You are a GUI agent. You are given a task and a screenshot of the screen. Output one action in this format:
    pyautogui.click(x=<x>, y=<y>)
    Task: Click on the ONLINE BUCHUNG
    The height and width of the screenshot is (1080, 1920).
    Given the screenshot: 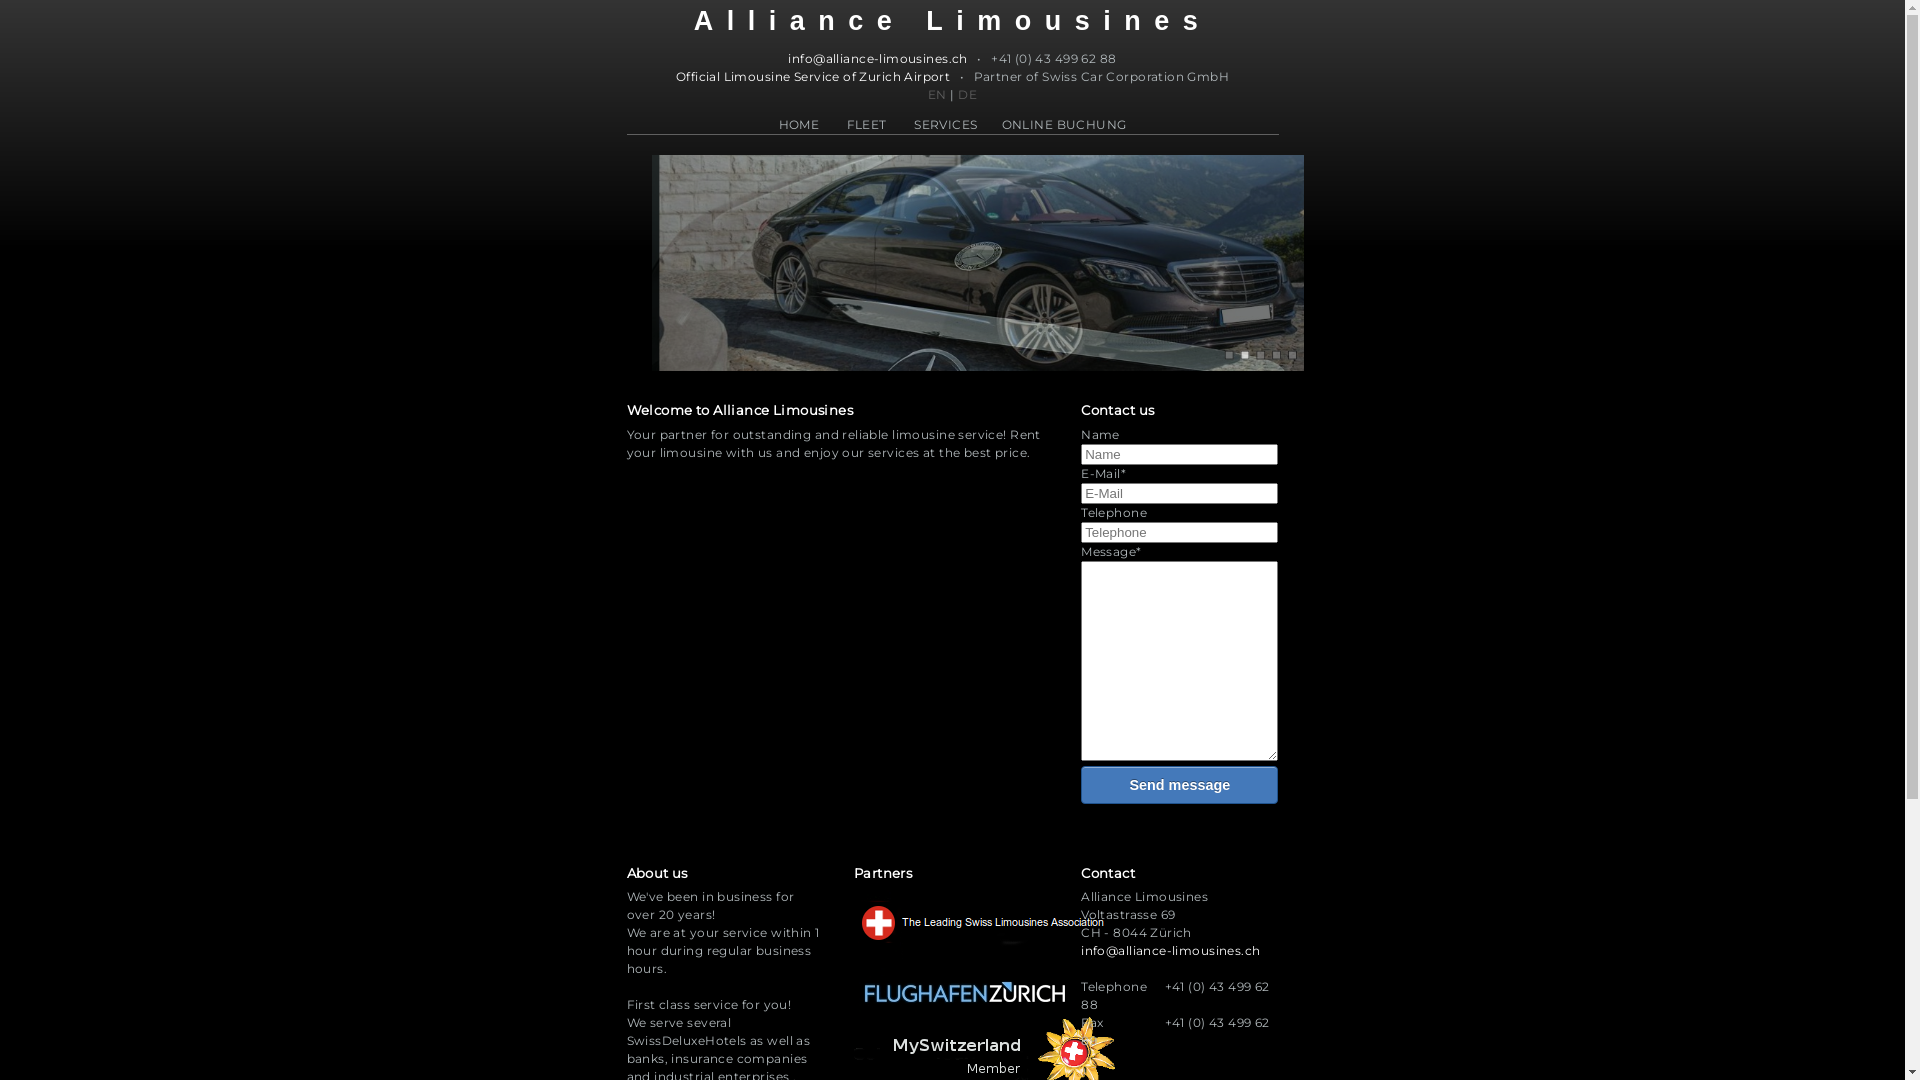 What is the action you would take?
    pyautogui.click(x=1064, y=125)
    